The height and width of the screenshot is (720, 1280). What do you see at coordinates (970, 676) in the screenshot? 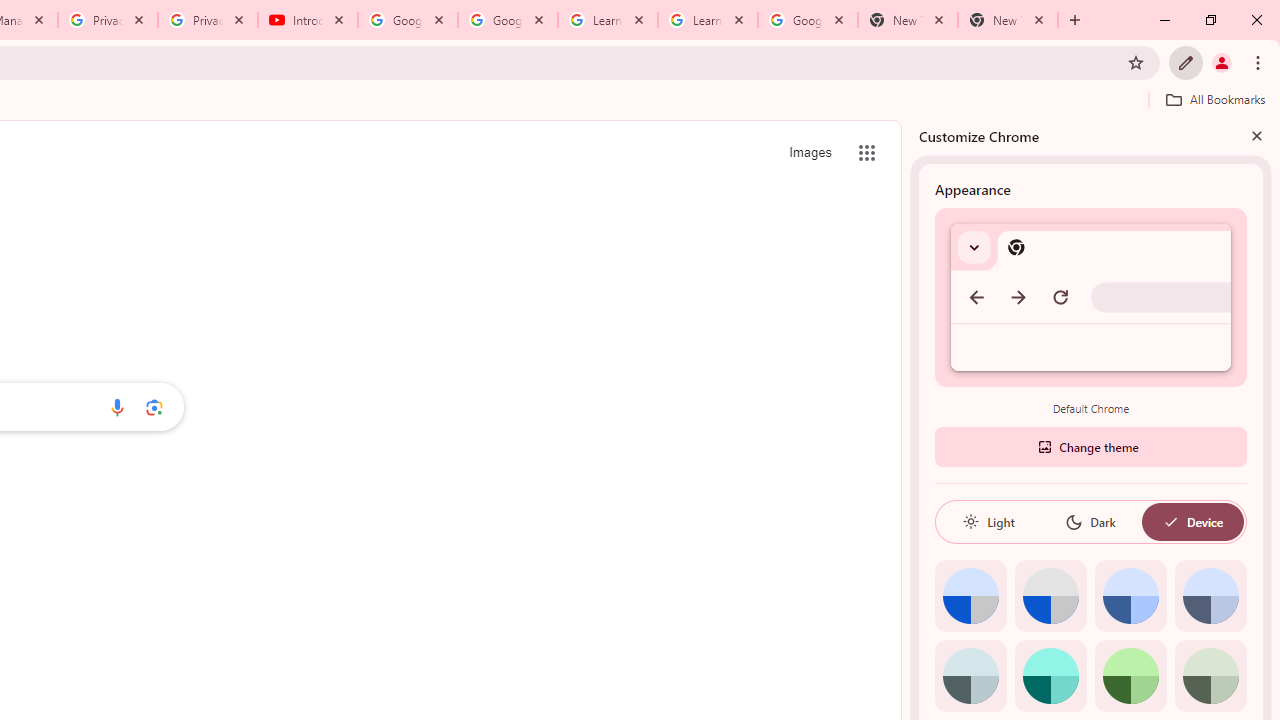
I see `Grey` at bounding box center [970, 676].